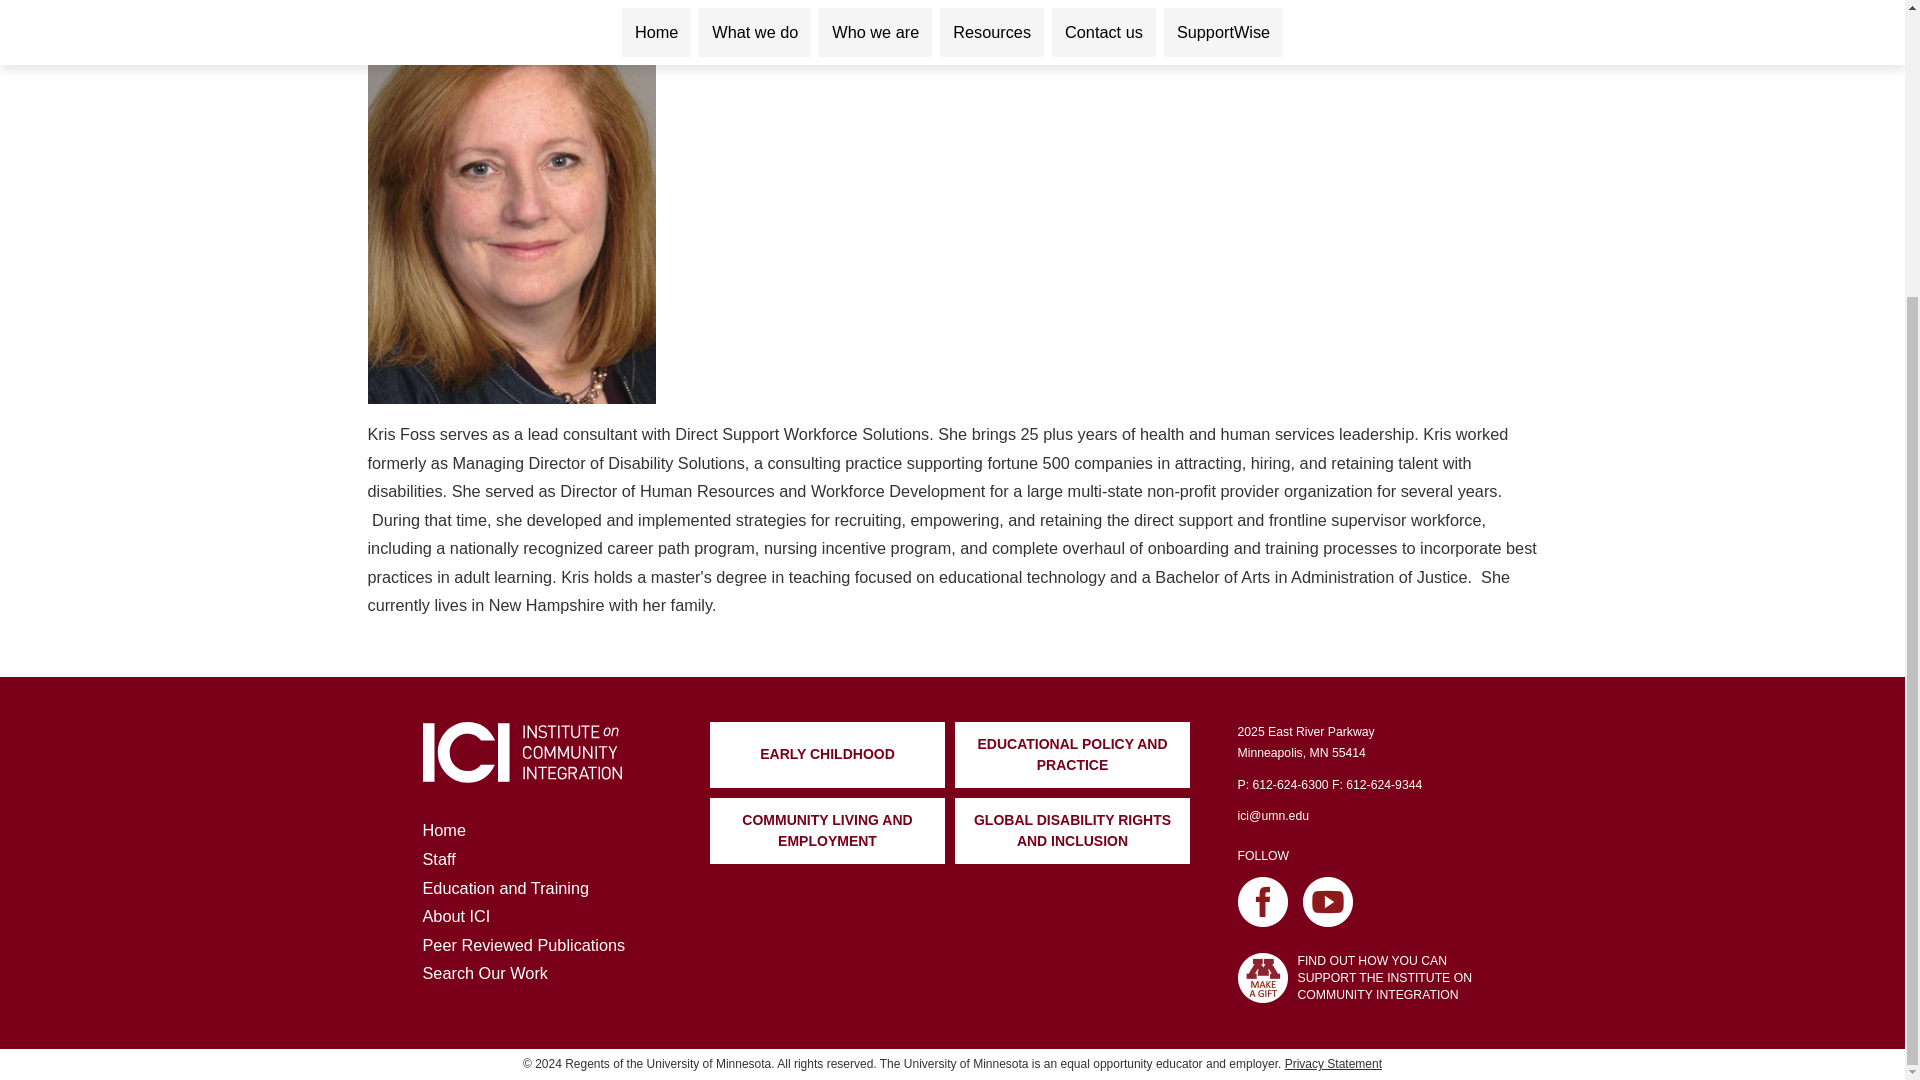  Describe the element at coordinates (1072, 831) in the screenshot. I see `GLOBAL DISABILITY RIGHTS AND INCLUSION` at that location.